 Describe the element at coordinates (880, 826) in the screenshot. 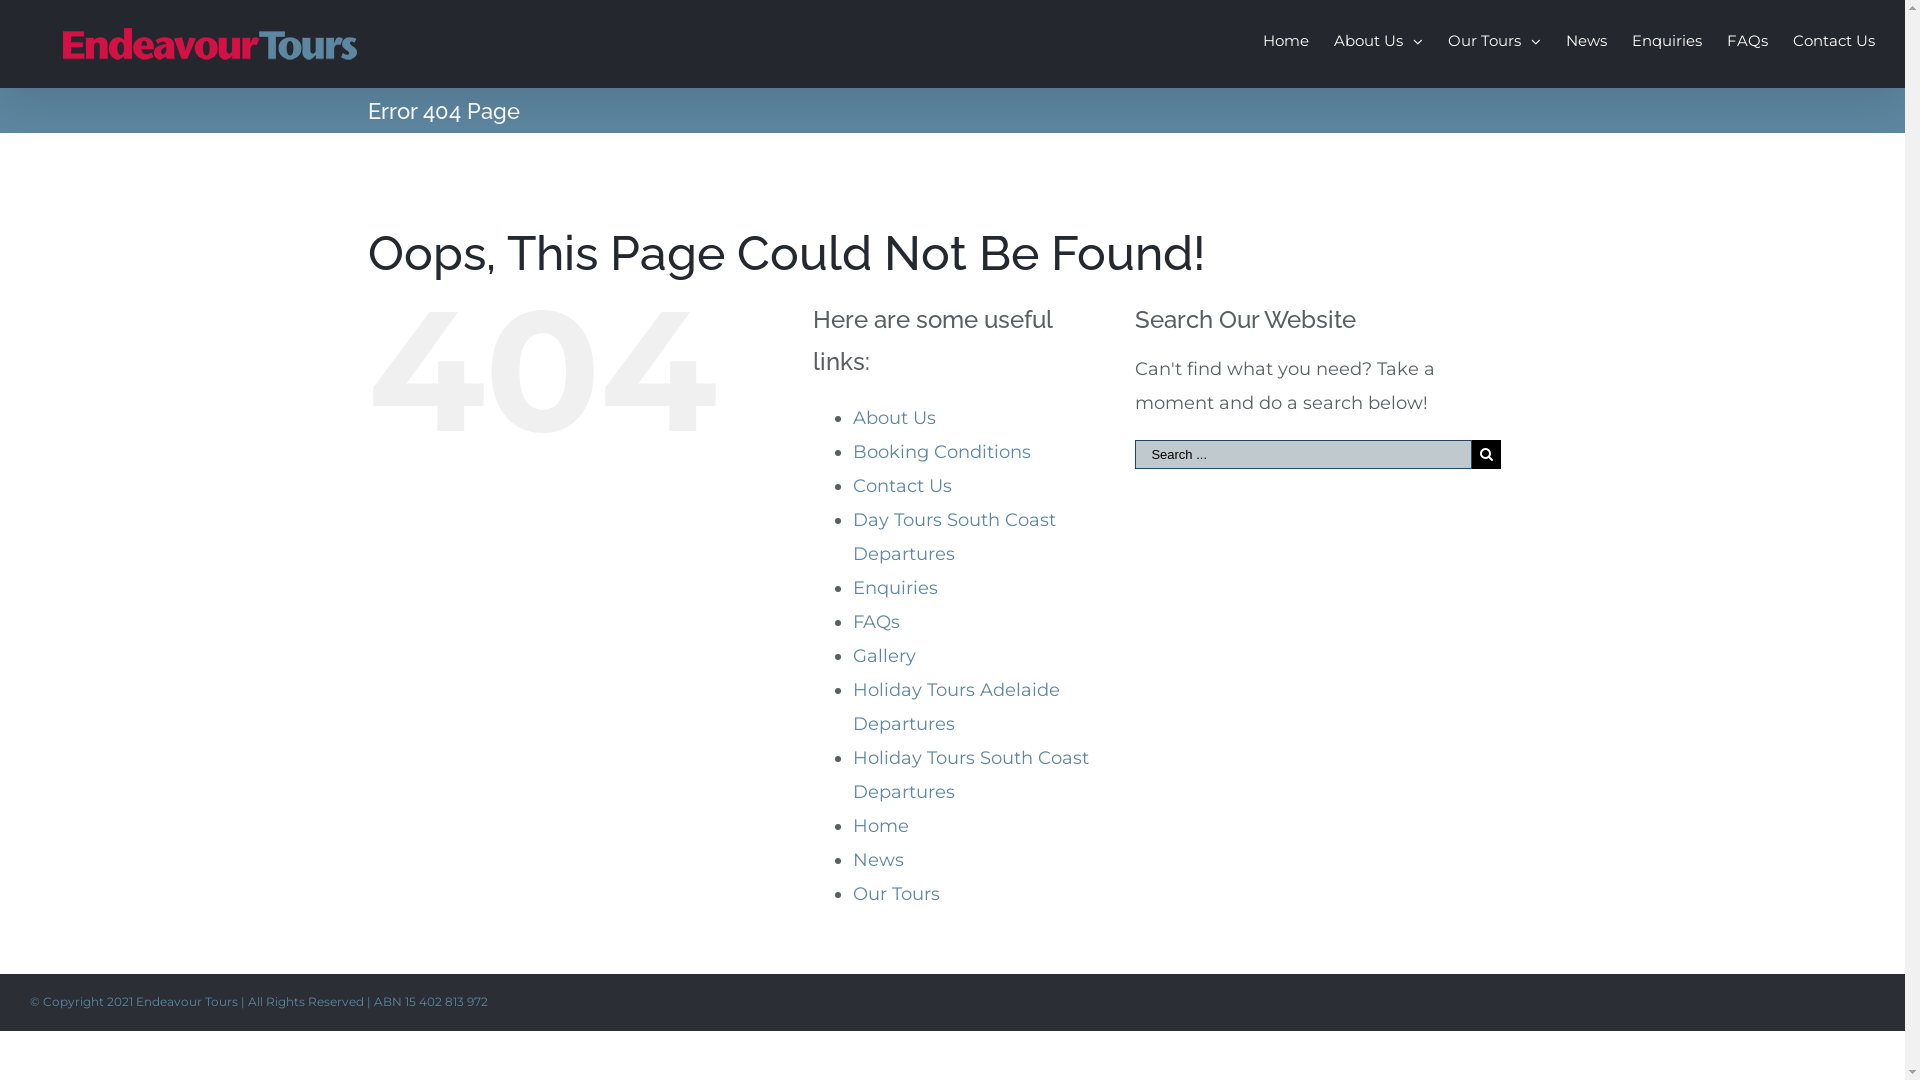

I see `Home` at that location.